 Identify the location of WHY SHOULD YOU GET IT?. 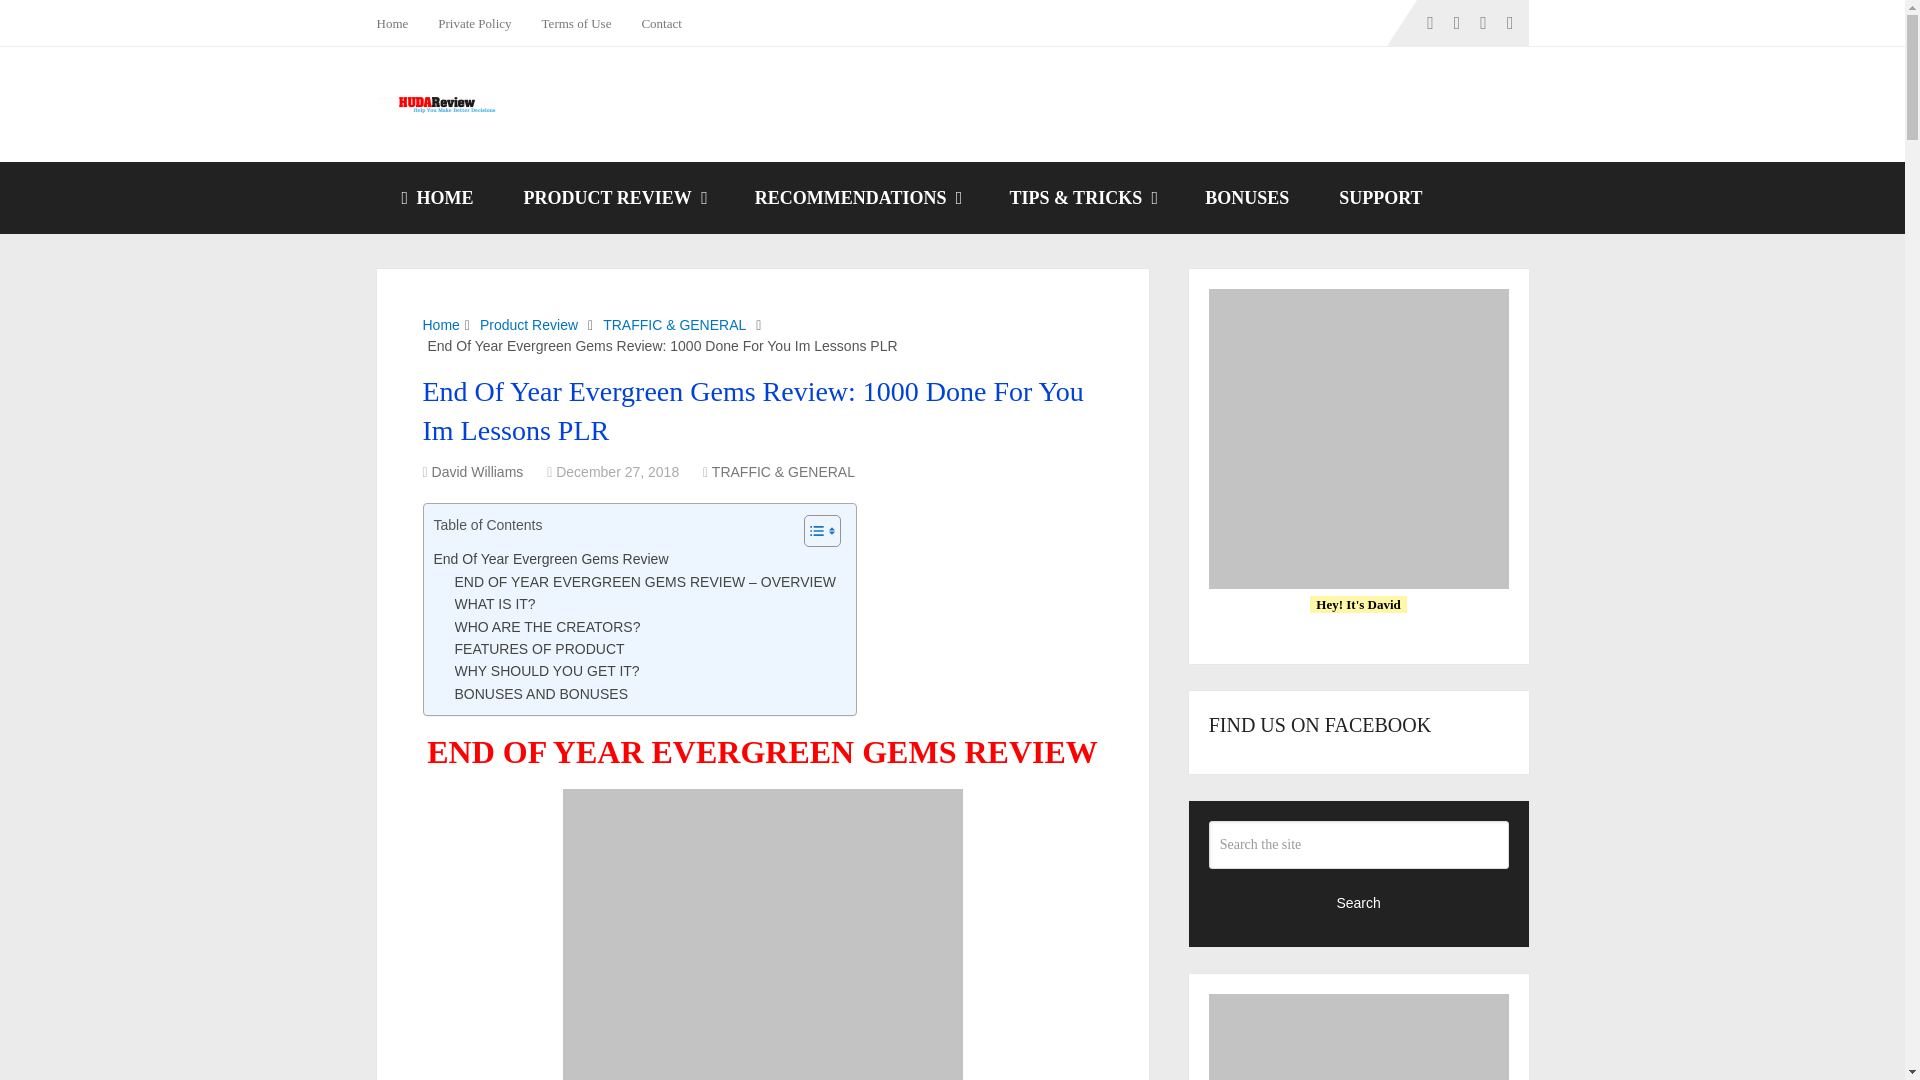
(546, 670).